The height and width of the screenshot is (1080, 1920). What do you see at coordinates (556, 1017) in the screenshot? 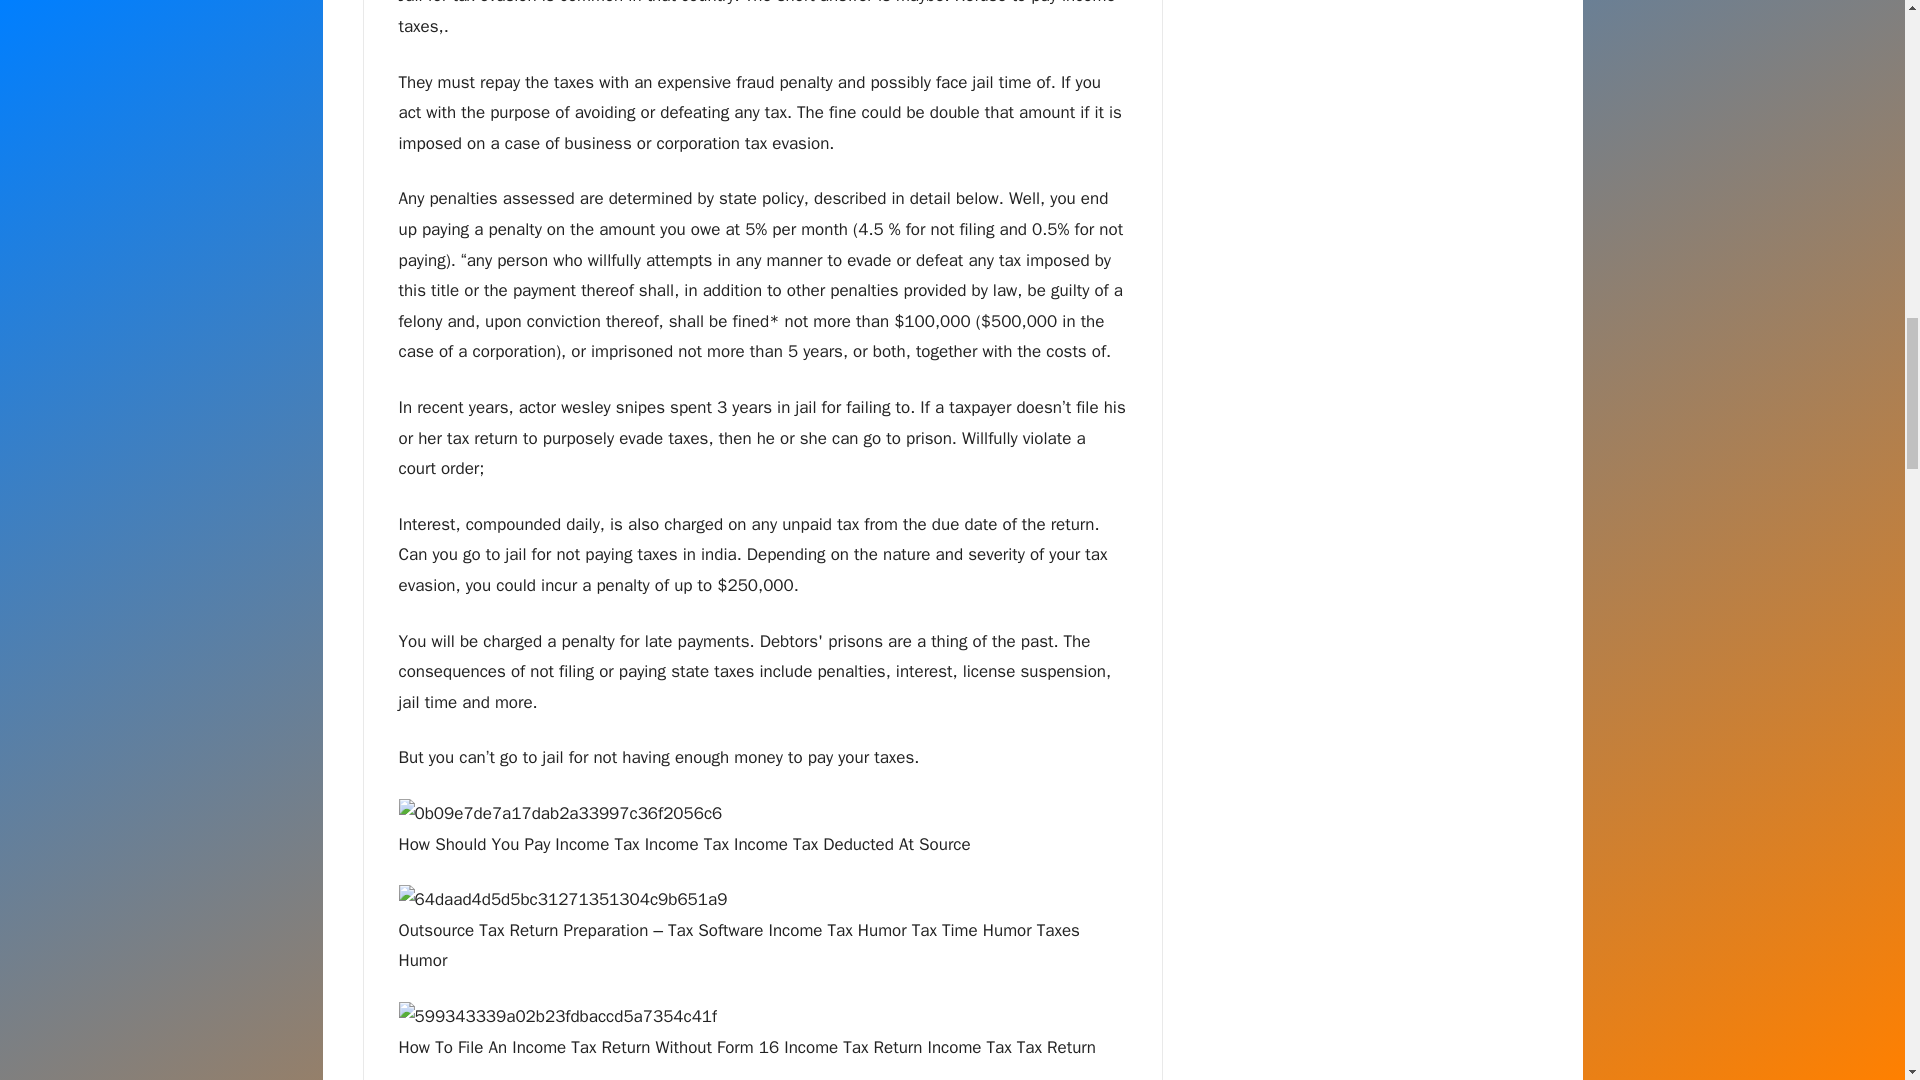
I see `Can You Go To Jail For Not Paying Taxes In India 5` at bounding box center [556, 1017].